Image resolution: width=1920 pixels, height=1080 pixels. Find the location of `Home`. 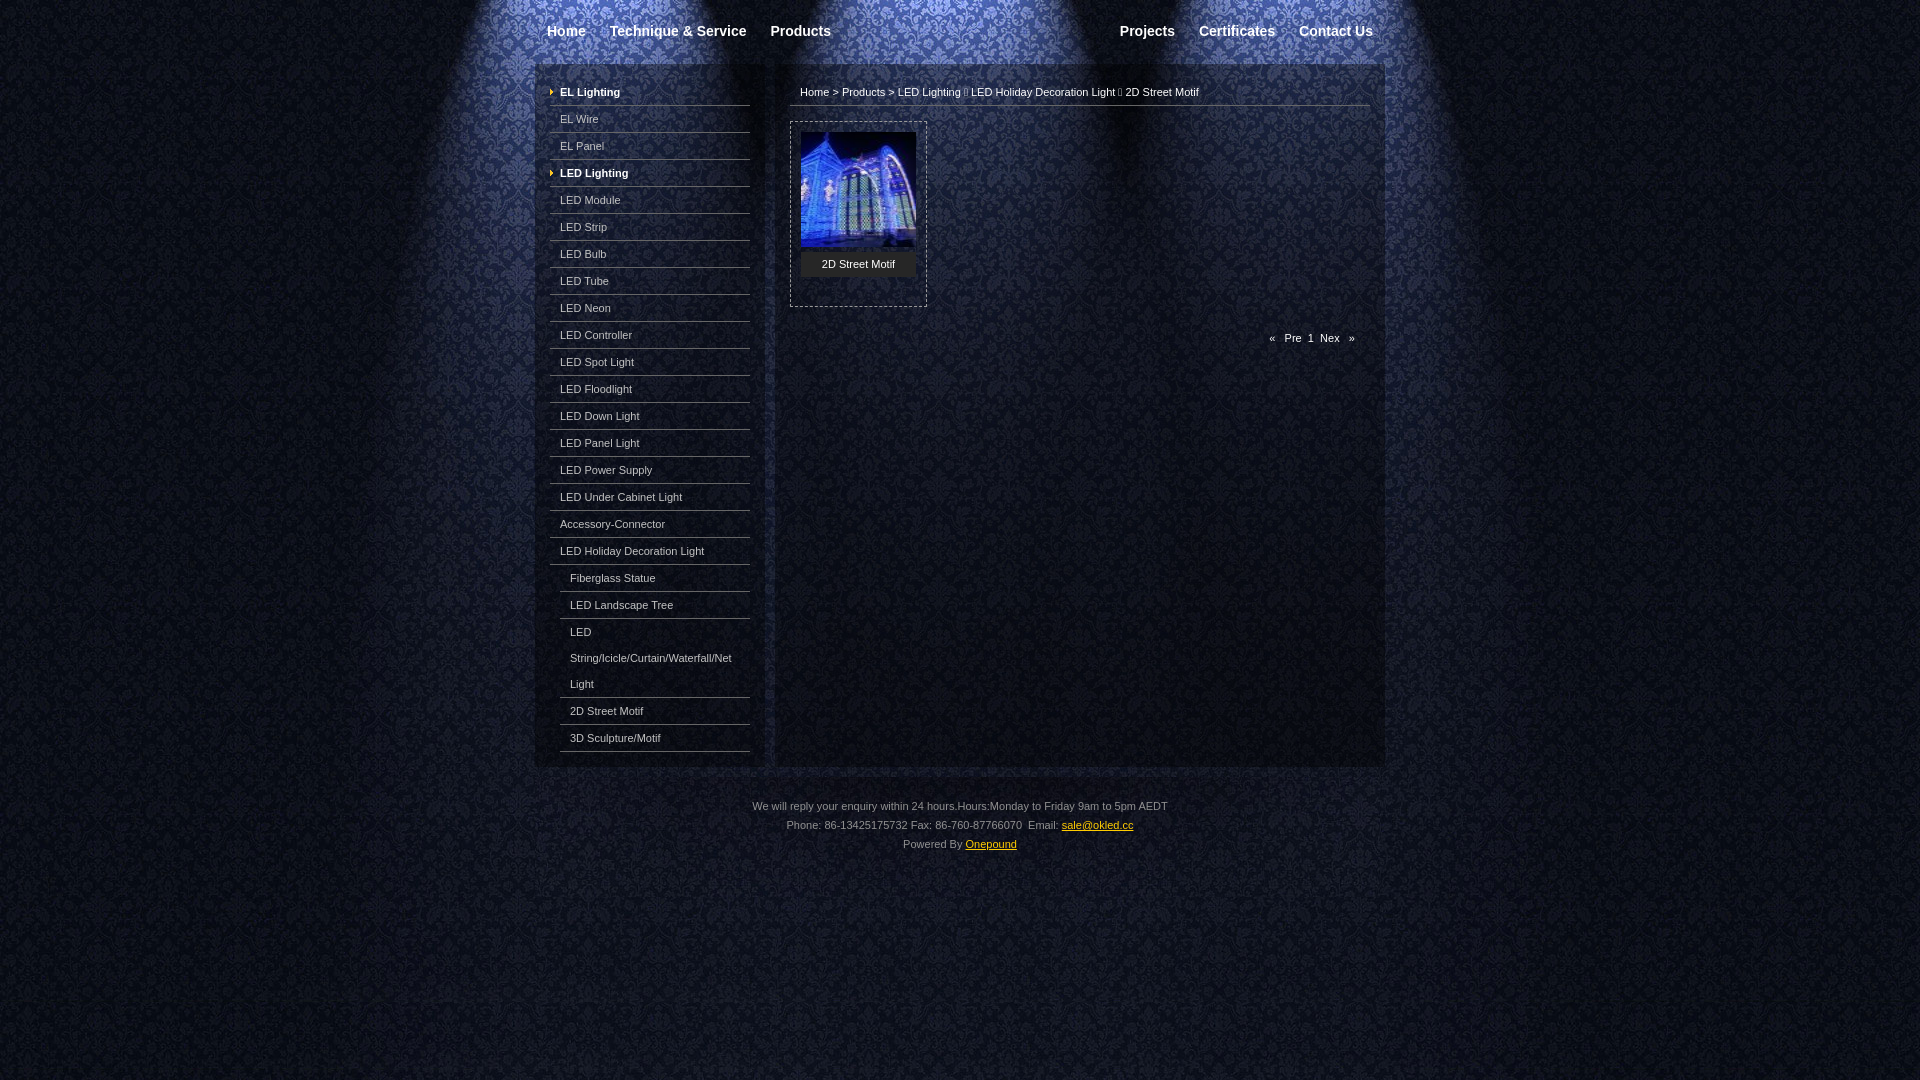

Home is located at coordinates (566, 30).